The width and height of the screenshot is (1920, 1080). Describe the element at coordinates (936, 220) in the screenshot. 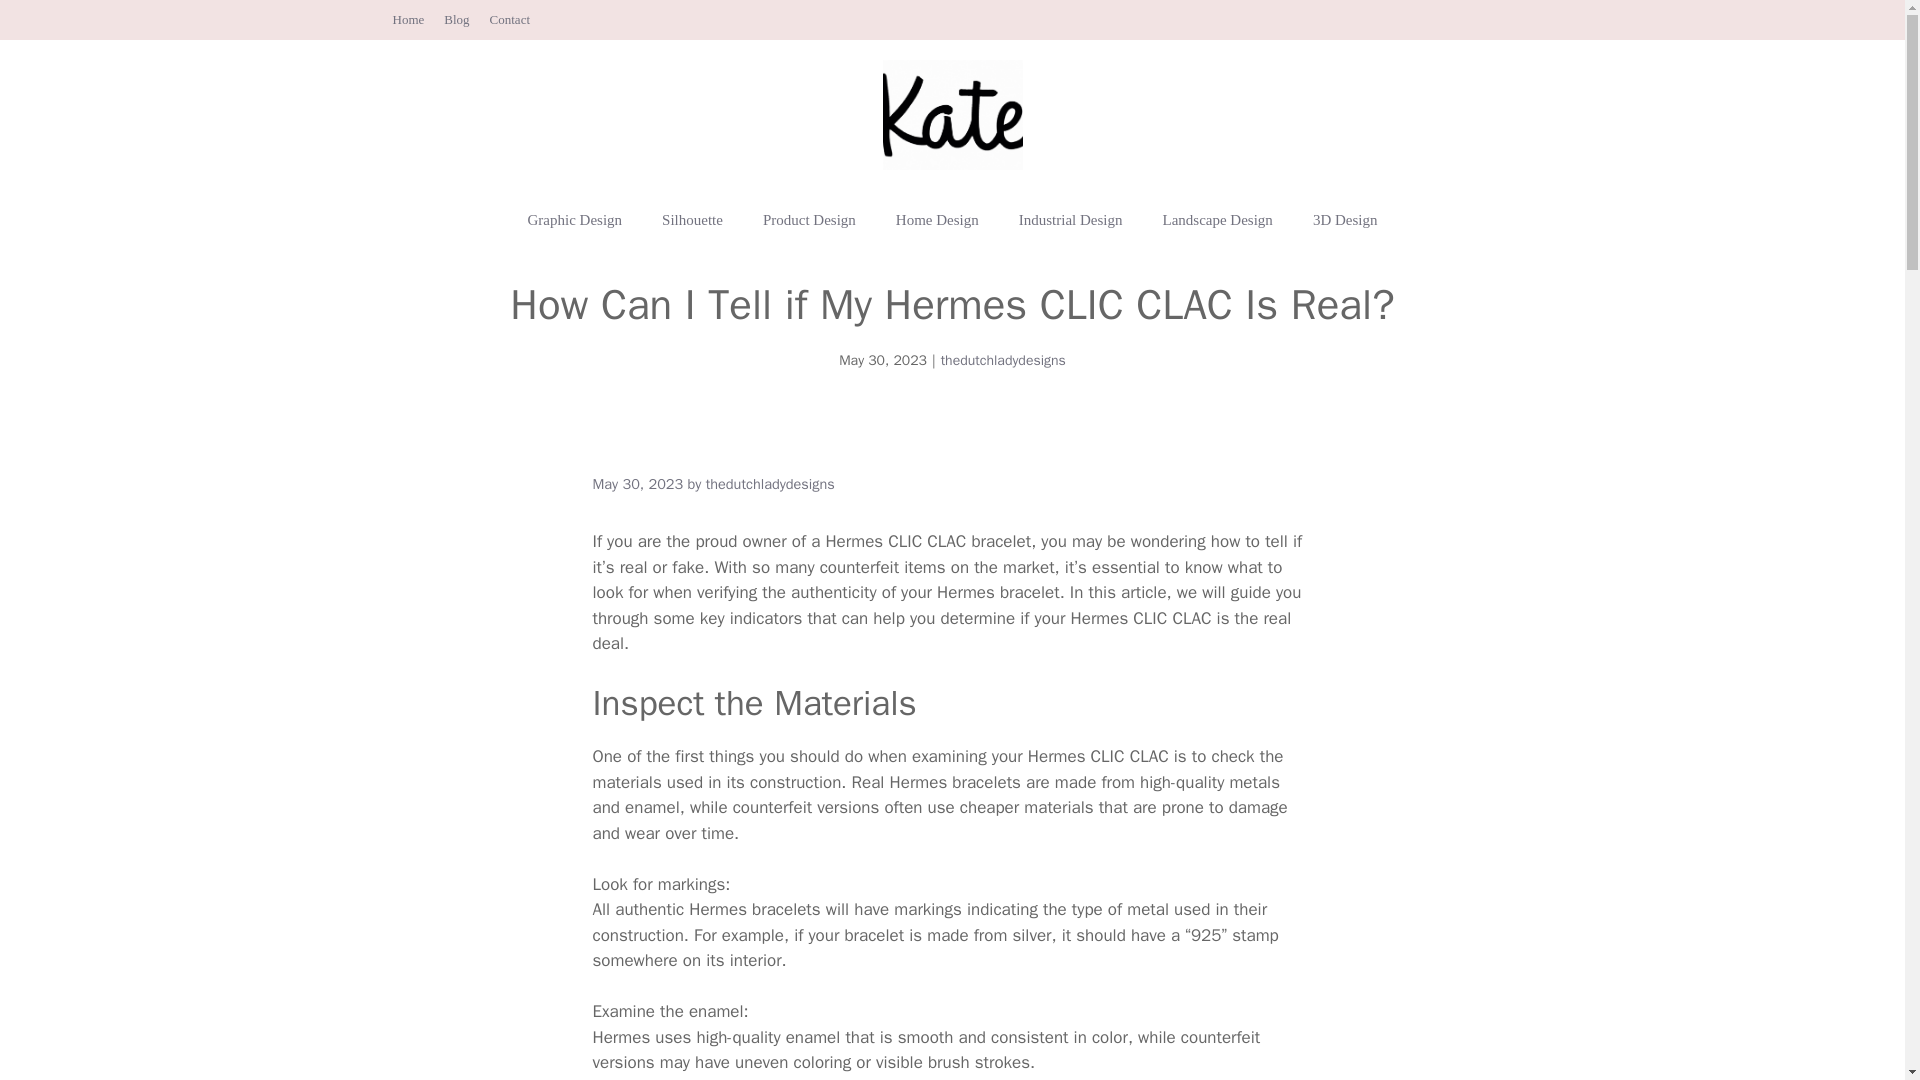

I see `Home Design` at that location.